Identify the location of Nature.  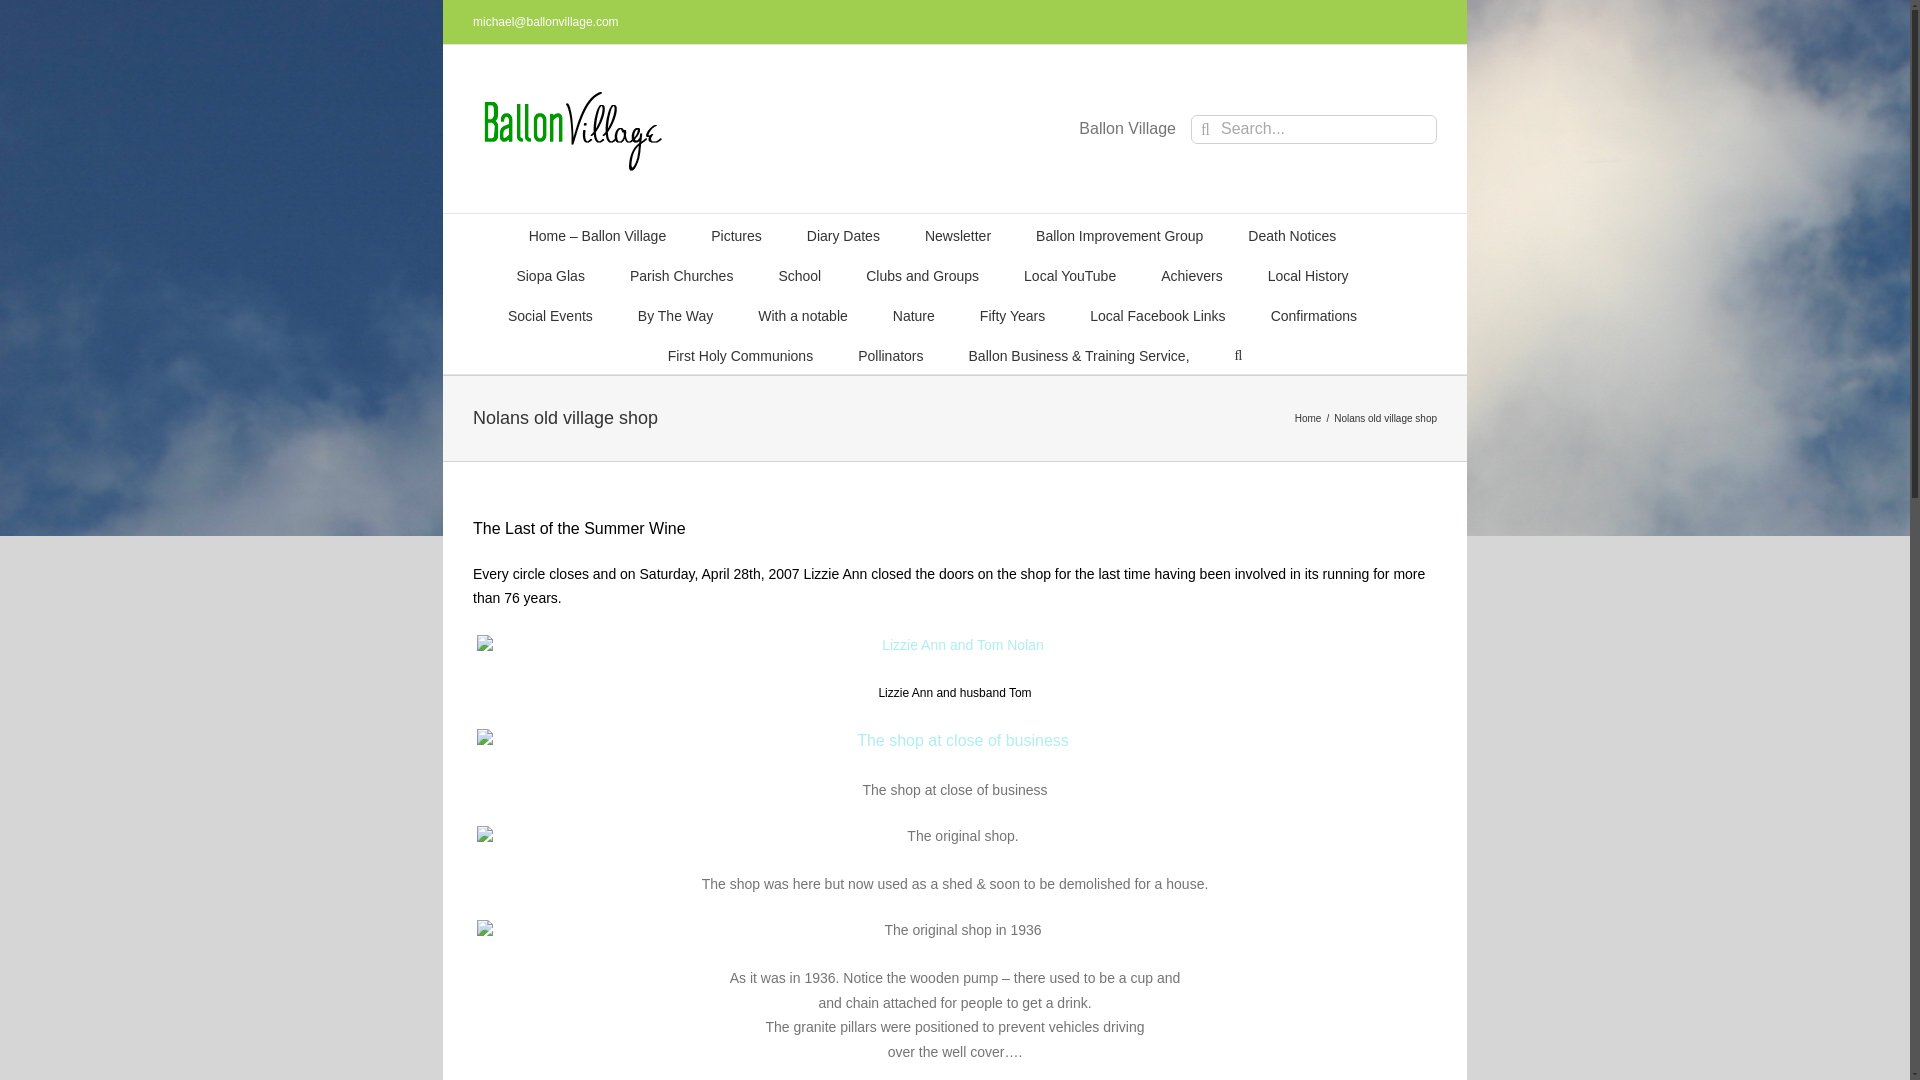
(914, 313).